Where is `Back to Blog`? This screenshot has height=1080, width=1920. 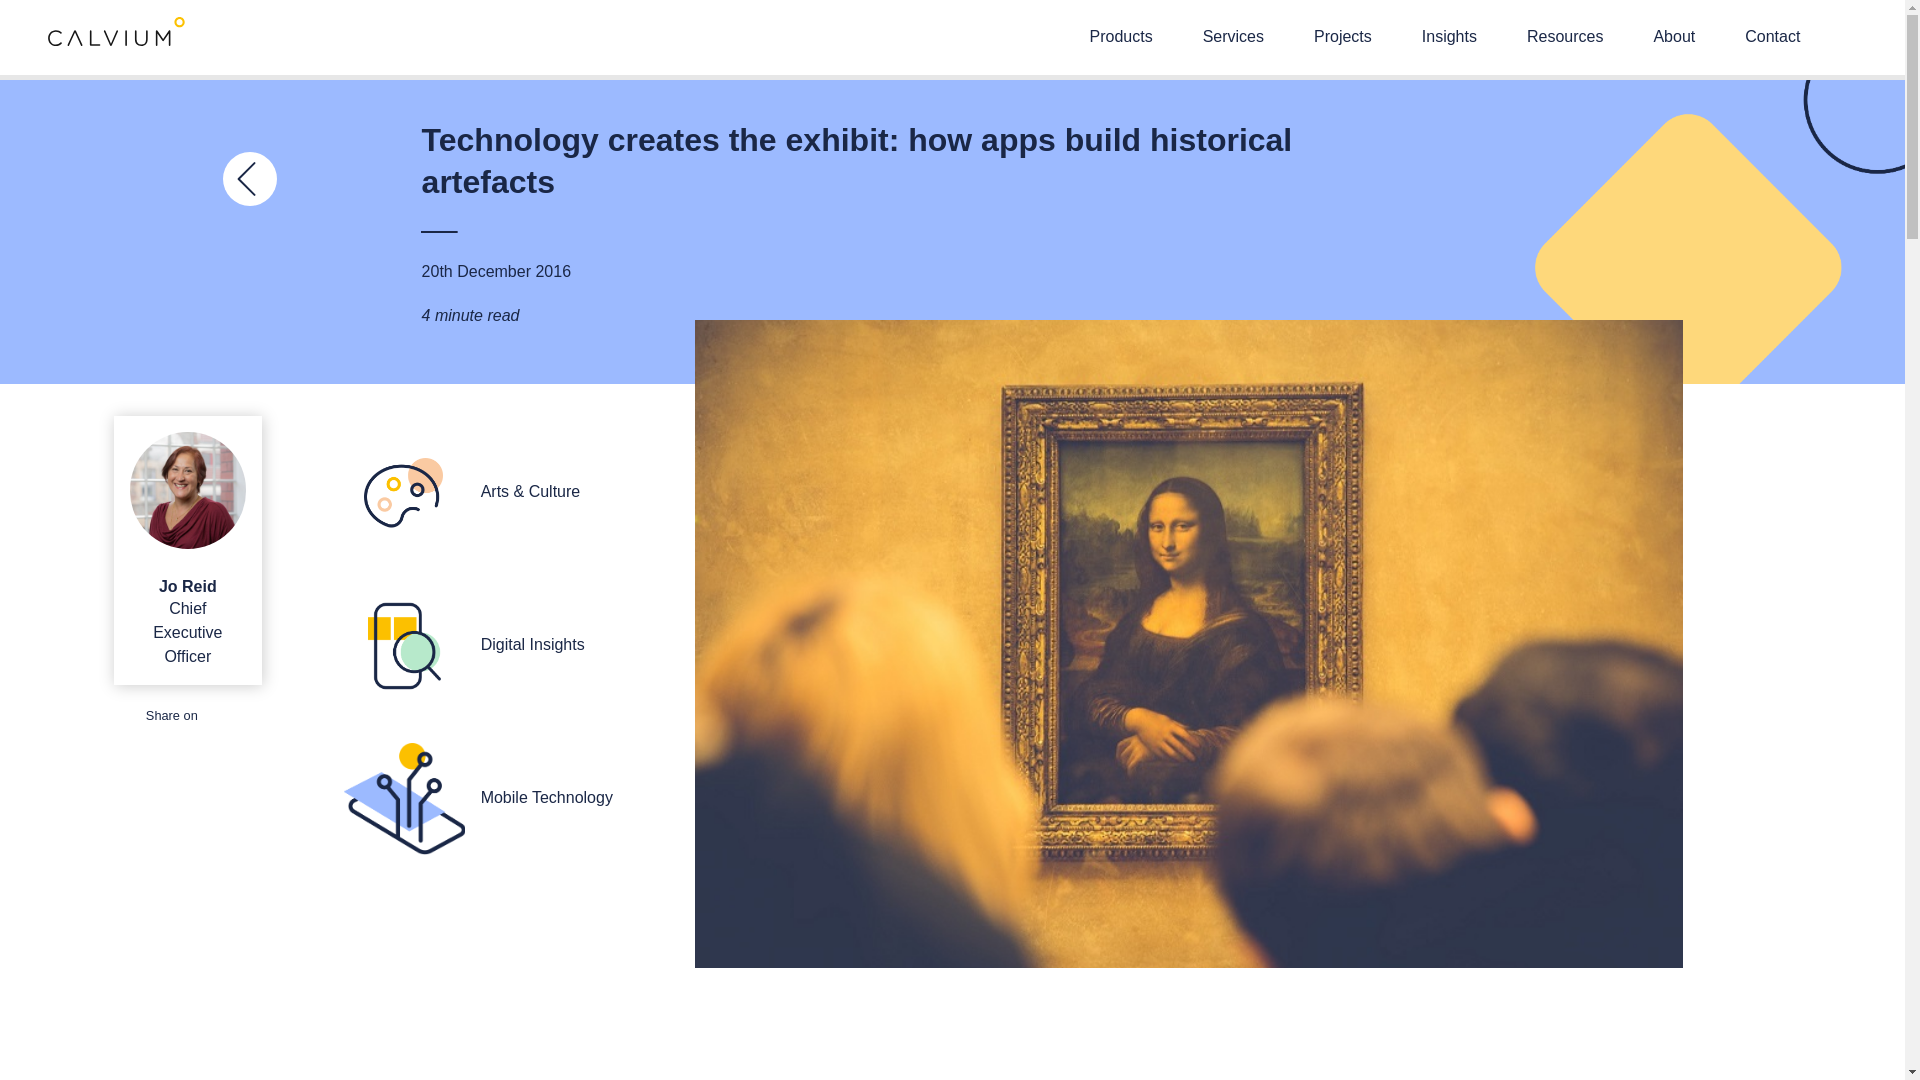 Back to Blog is located at coordinates (248, 182).